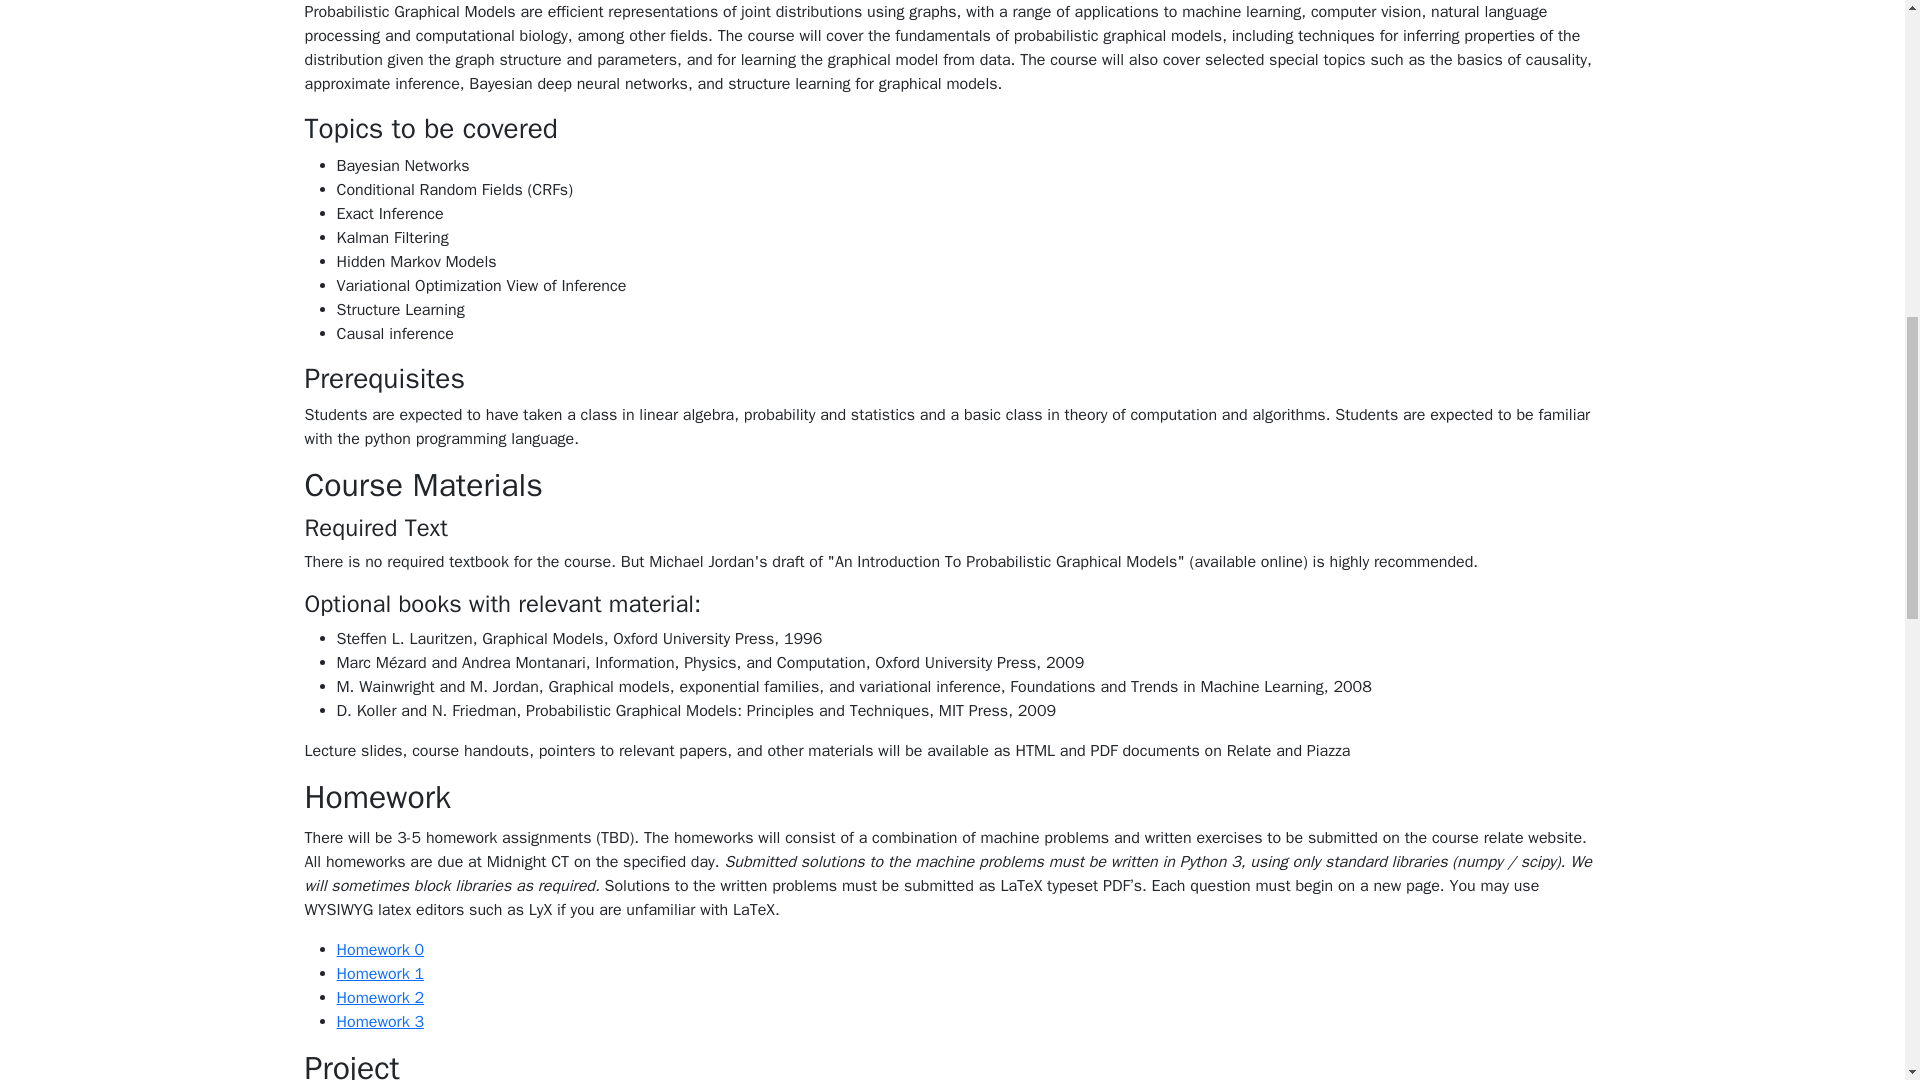 The height and width of the screenshot is (1080, 1920). Describe the element at coordinates (380, 1022) in the screenshot. I see `Homework 3` at that location.